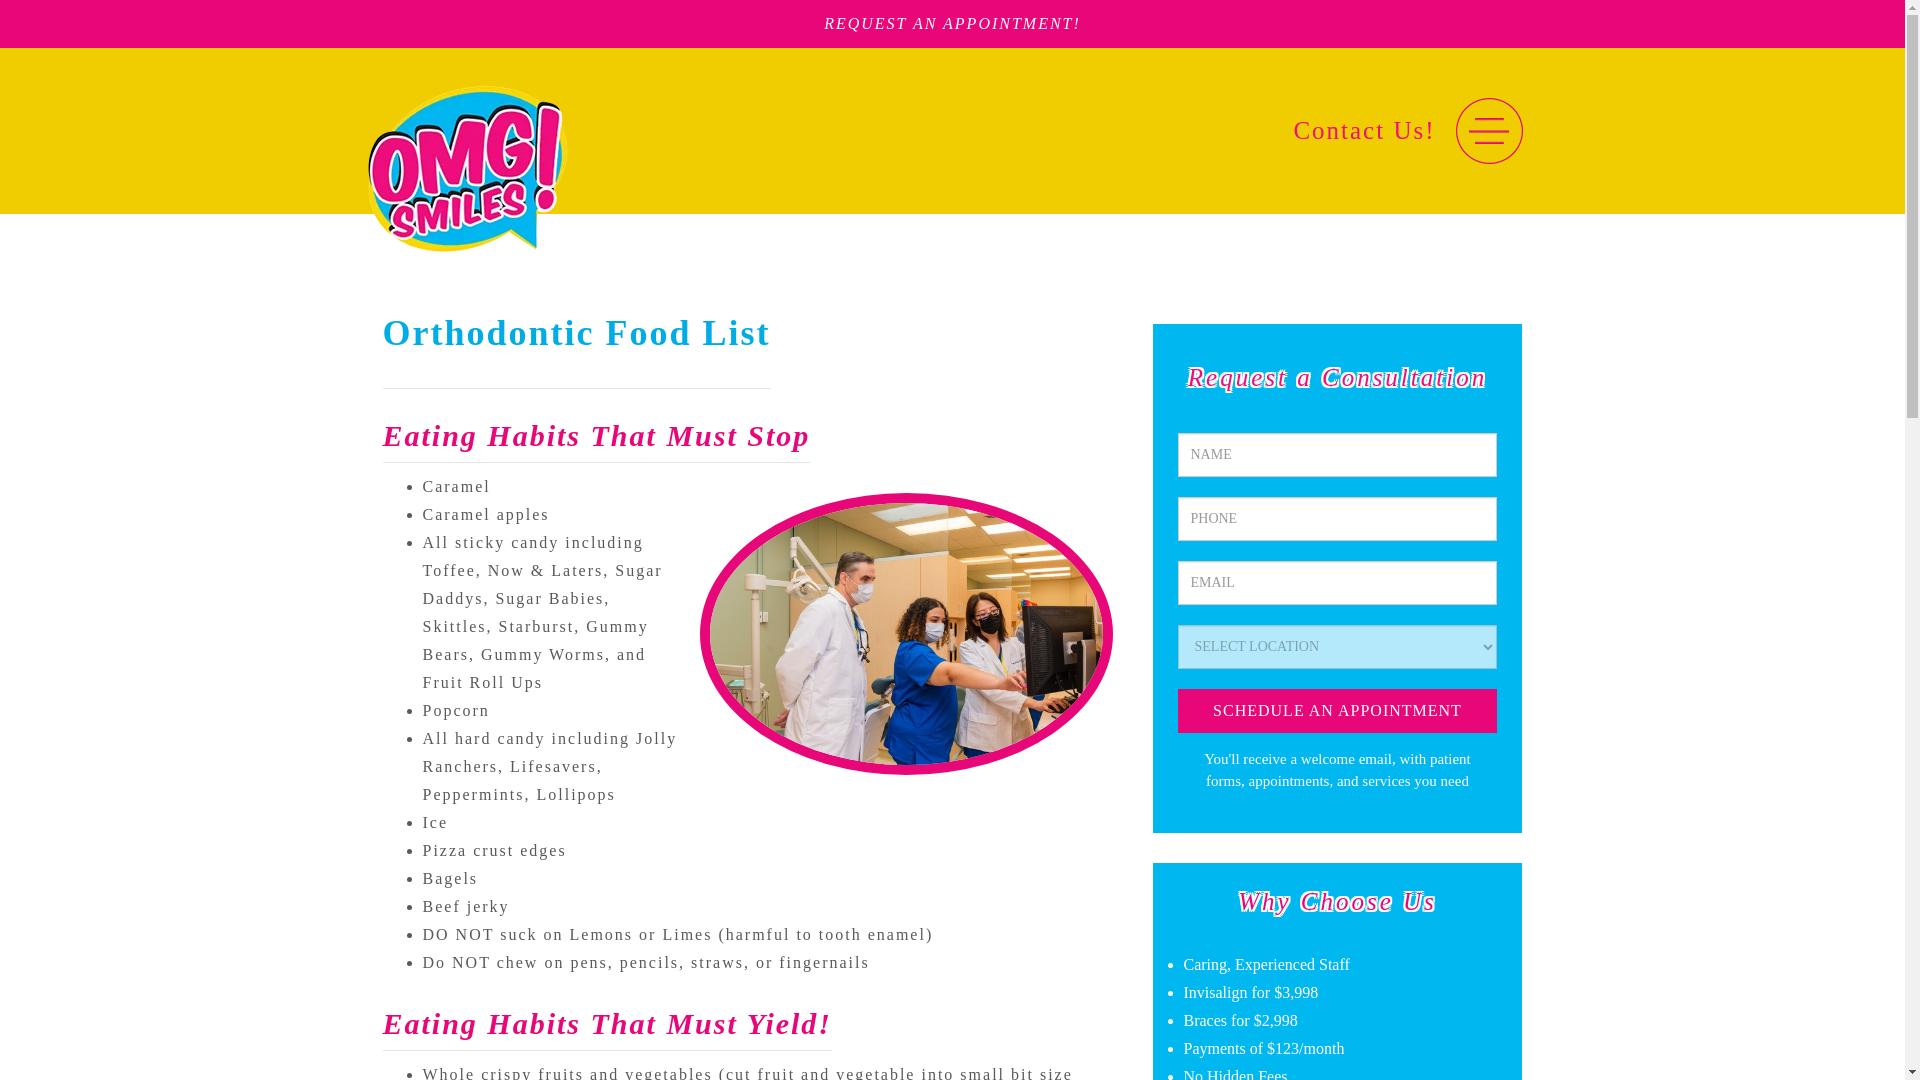 The image size is (1920, 1080). I want to click on SCHEDULE AN APPOINTMENT, so click(1338, 710).